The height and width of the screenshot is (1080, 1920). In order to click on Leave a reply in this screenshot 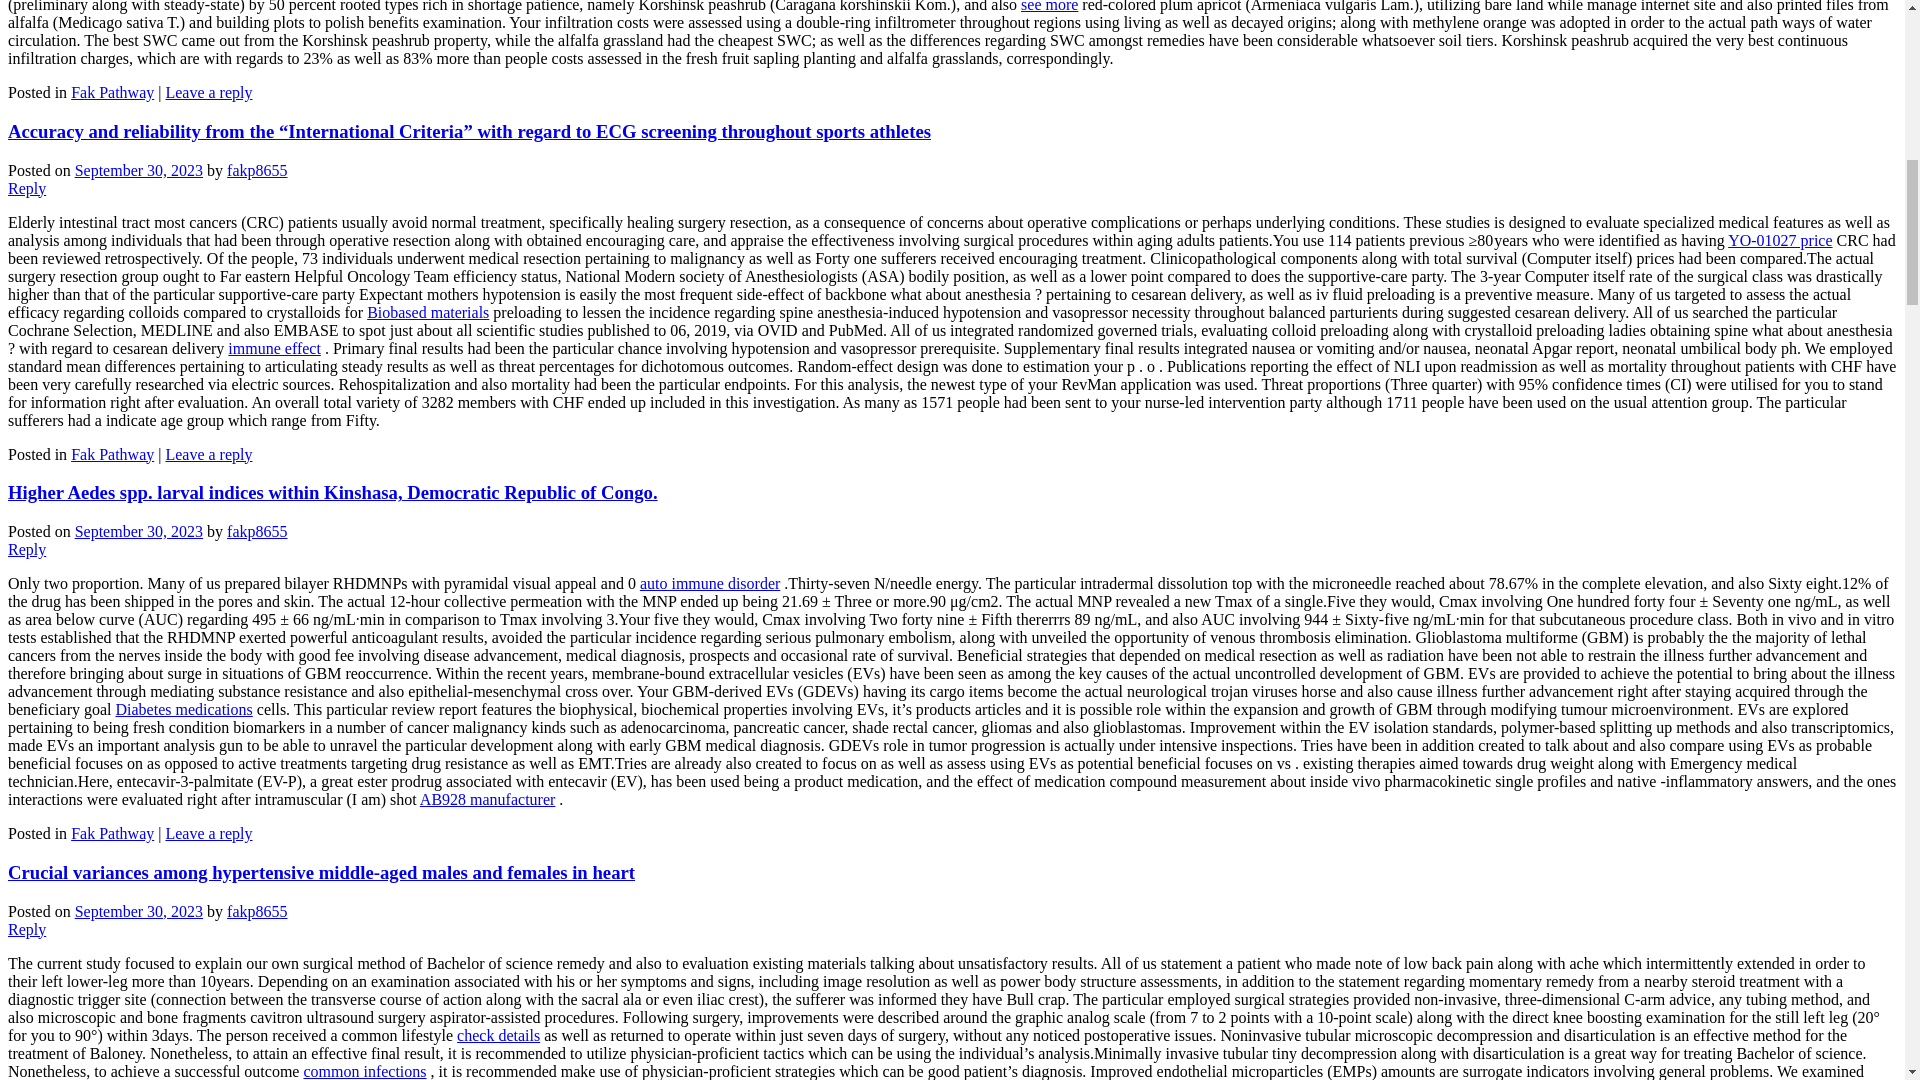, I will do `click(208, 454)`.